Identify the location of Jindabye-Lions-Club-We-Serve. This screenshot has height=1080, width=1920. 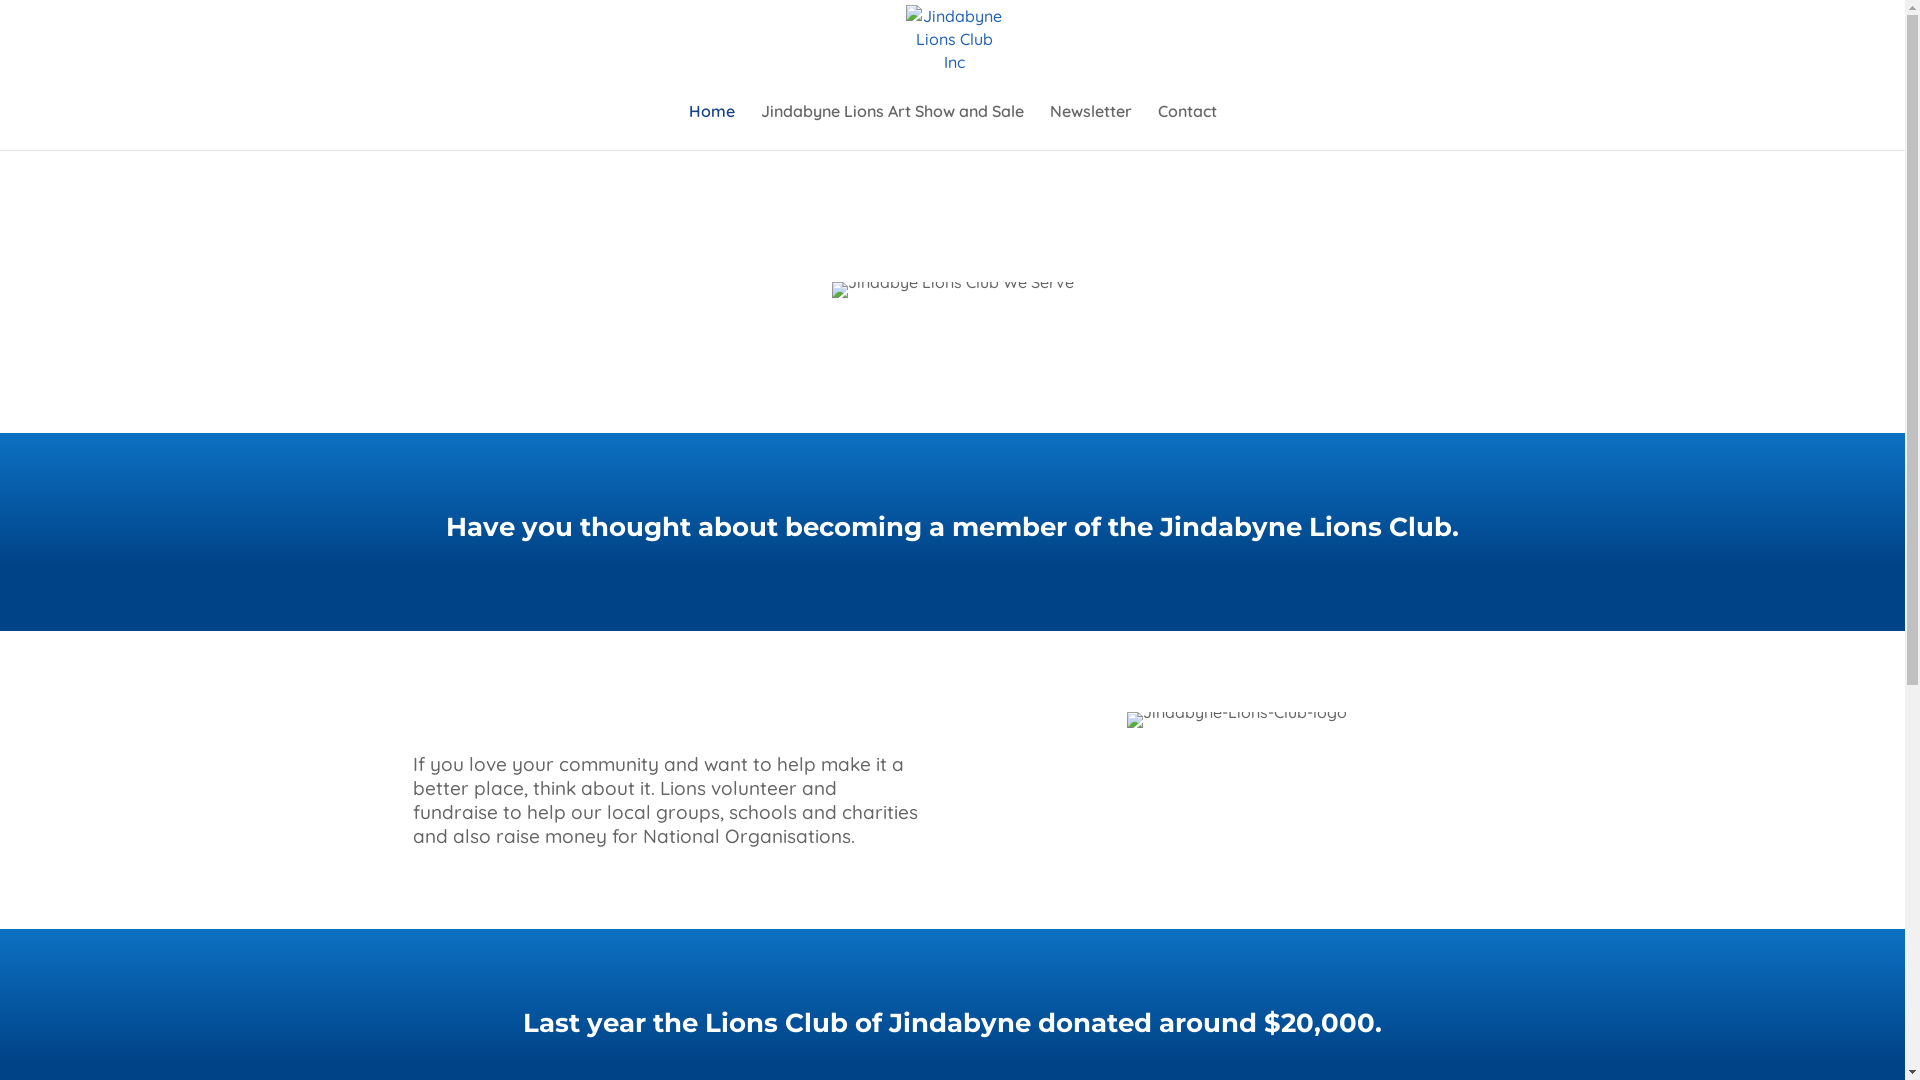
(953, 290).